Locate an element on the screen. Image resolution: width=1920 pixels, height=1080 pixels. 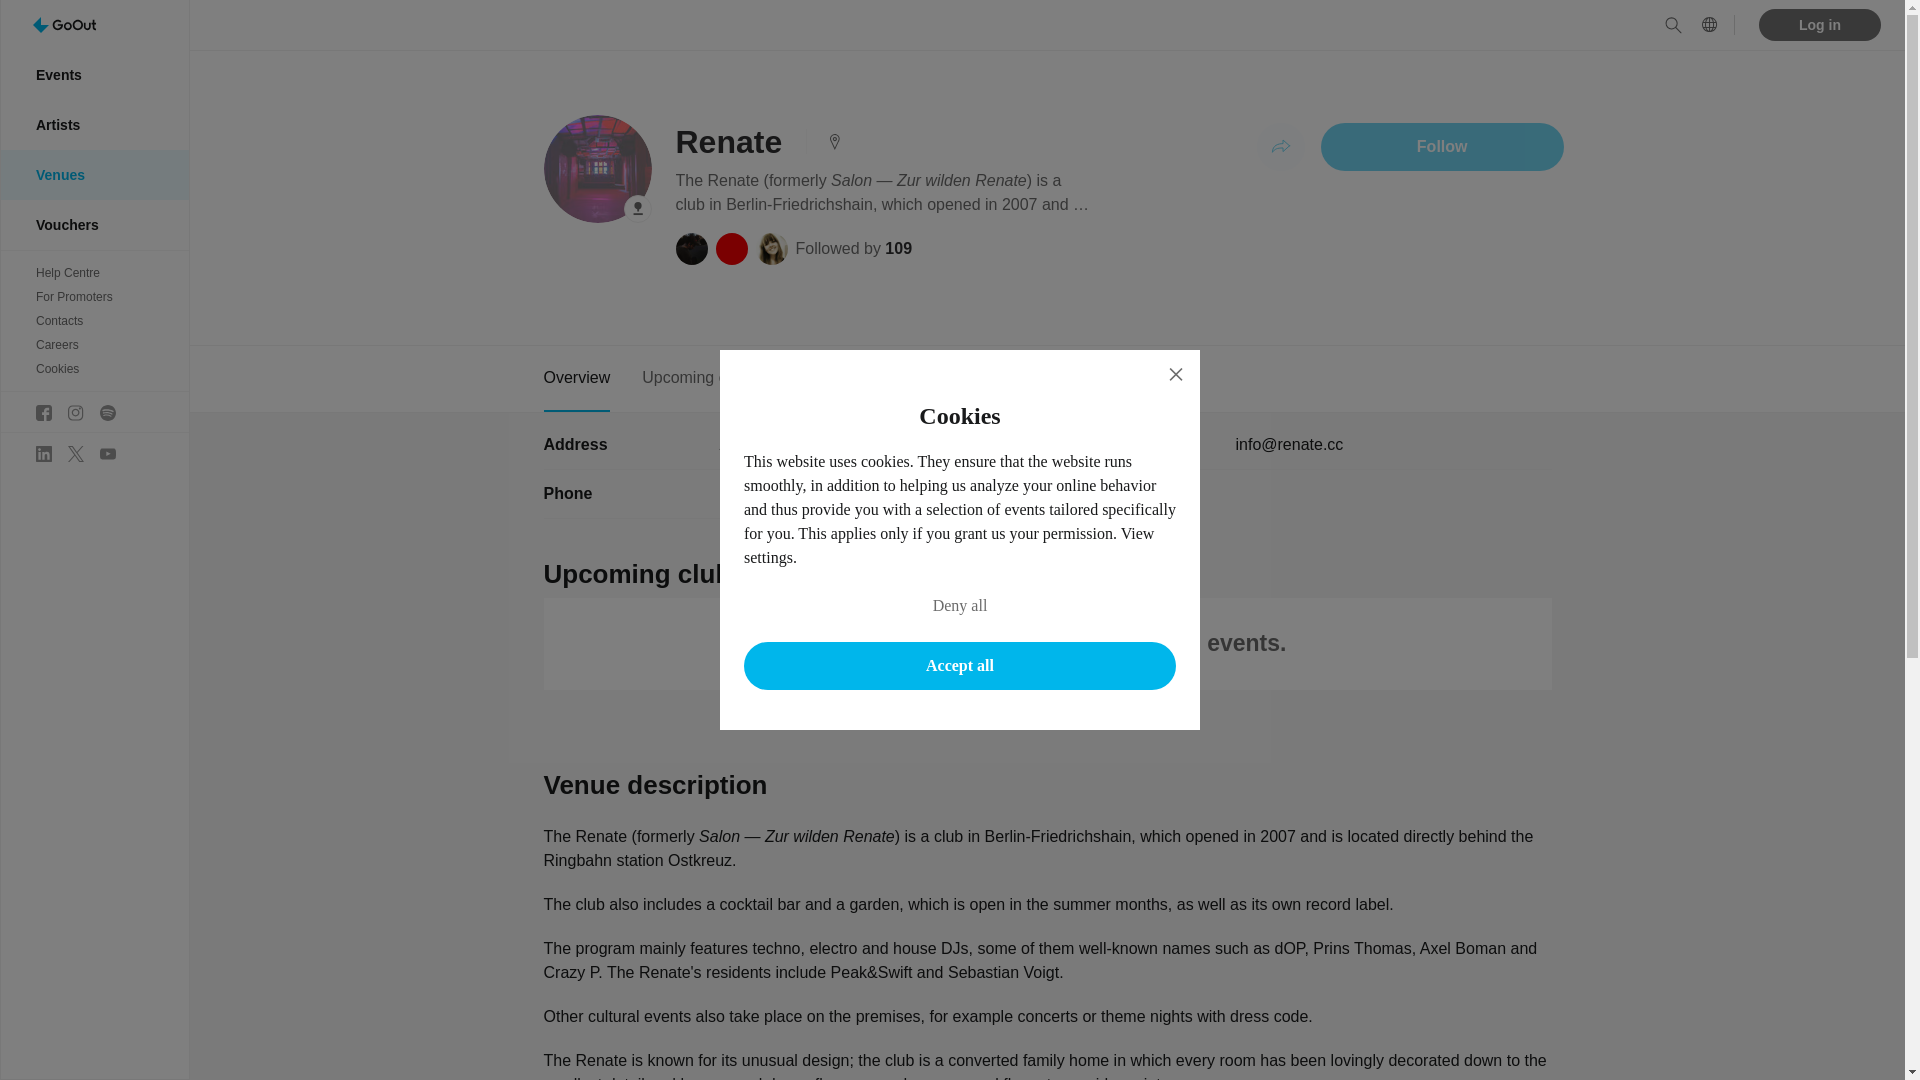
Vouchers is located at coordinates (94, 224).